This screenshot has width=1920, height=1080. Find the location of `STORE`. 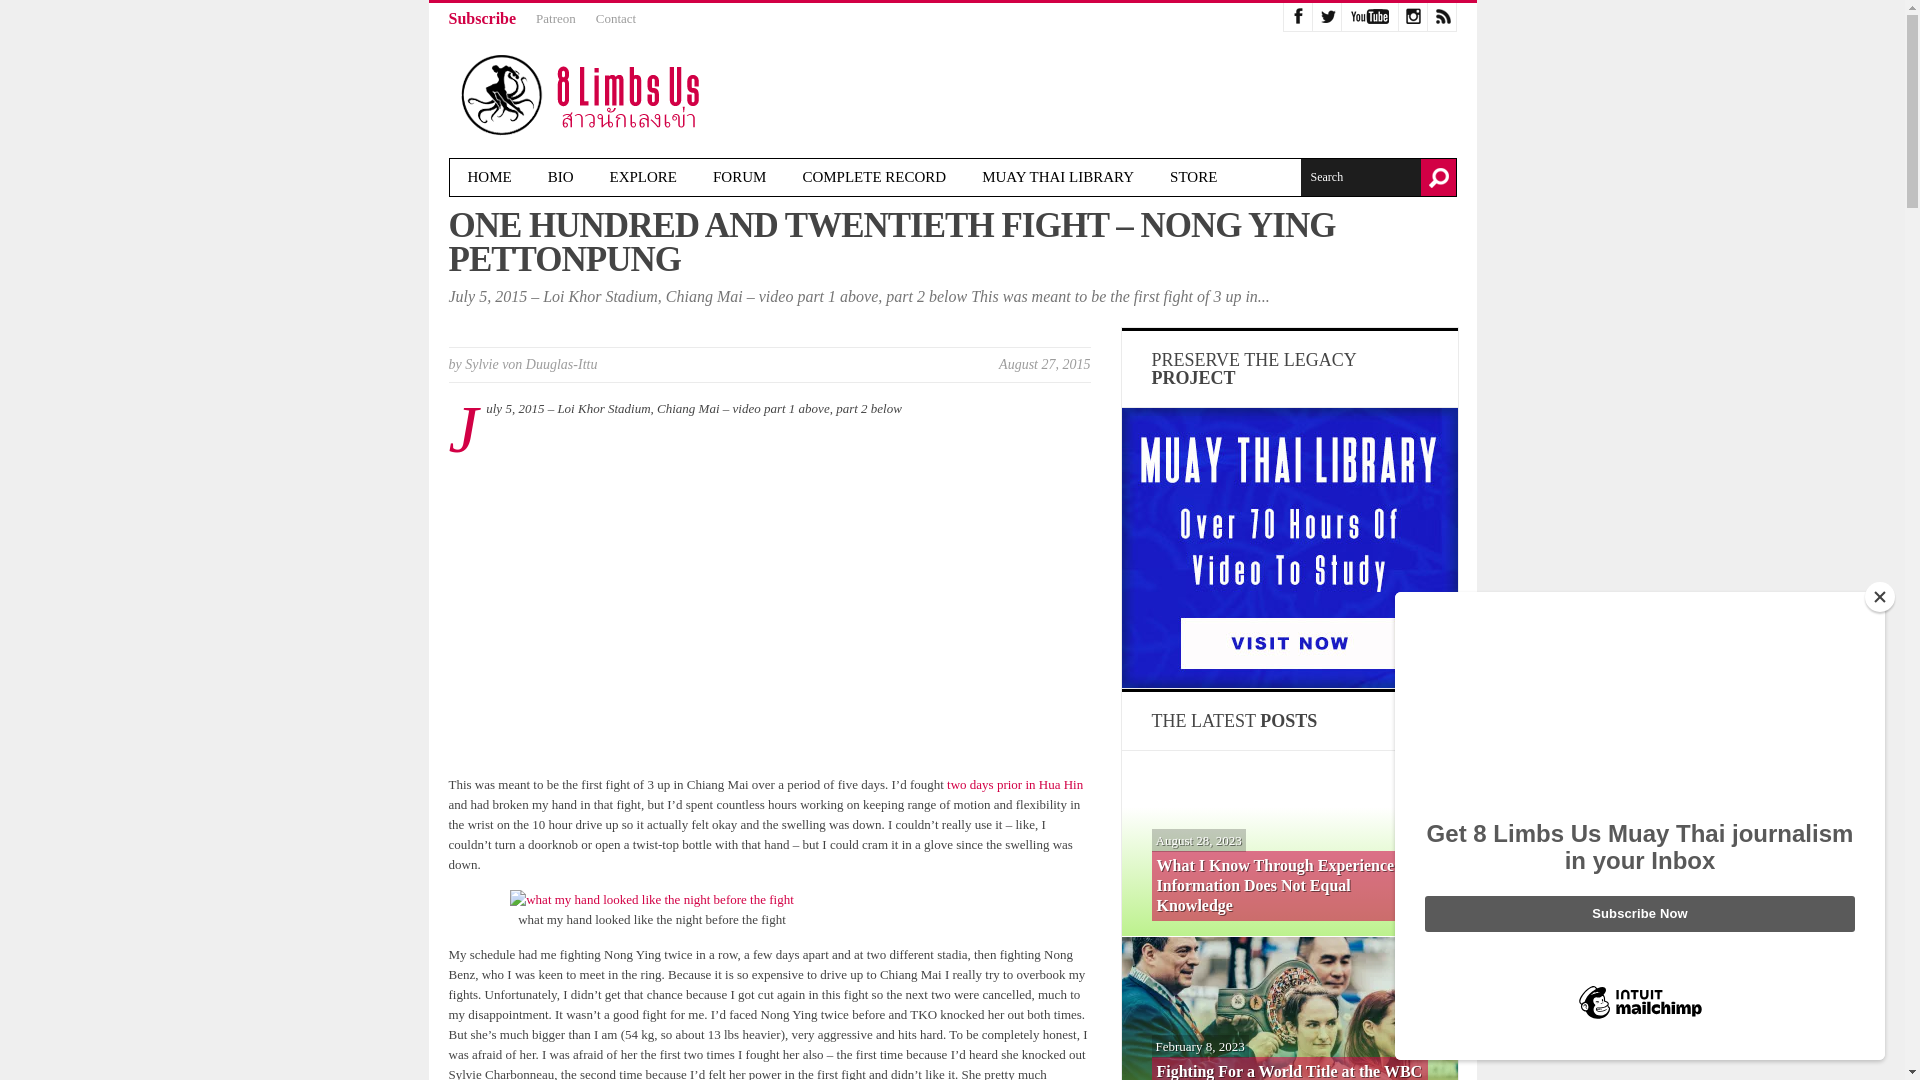

STORE is located at coordinates (1193, 176).